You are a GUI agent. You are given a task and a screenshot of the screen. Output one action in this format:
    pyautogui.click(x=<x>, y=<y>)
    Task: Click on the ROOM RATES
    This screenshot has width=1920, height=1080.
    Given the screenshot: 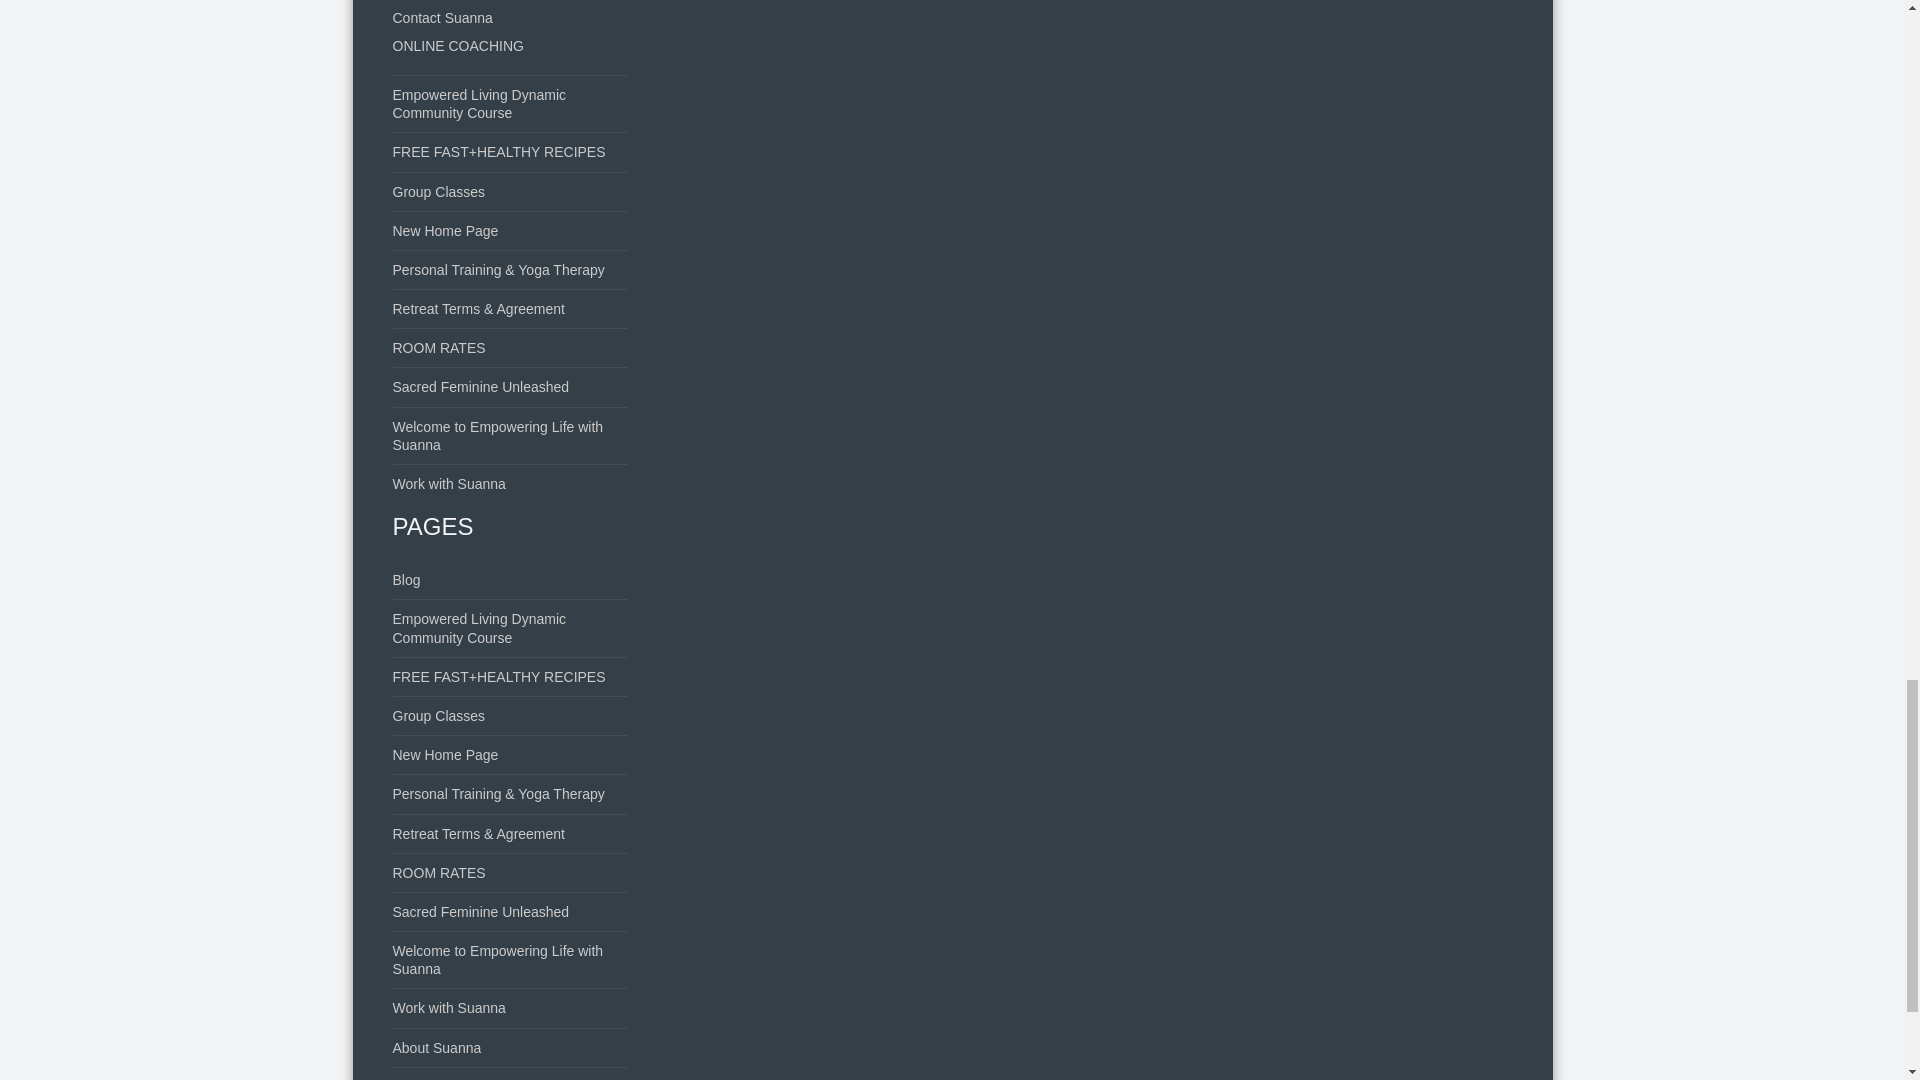 What is the action you would take?
    pyautogui.click(x=438, y=348)
    